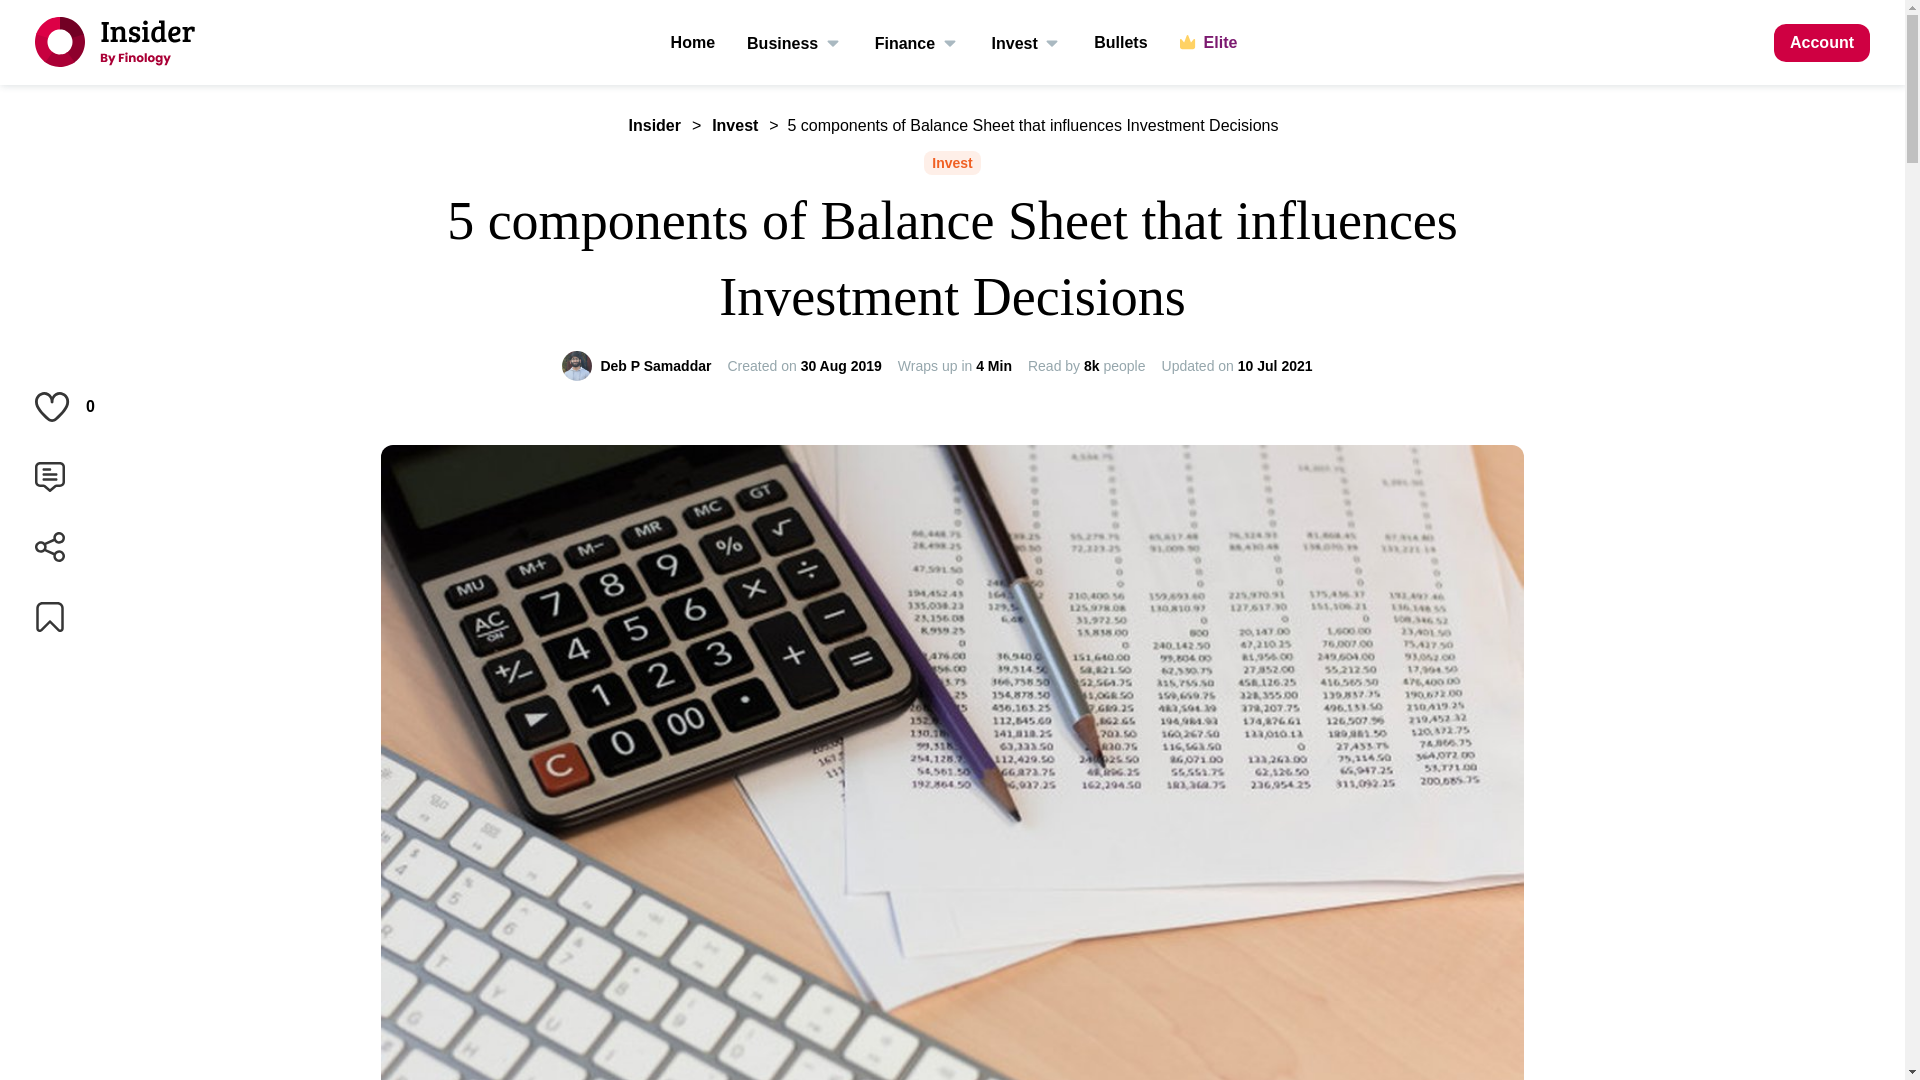  Describe the element at coordinates (1822, 42) in the screenshot. I see `Account` at that location.